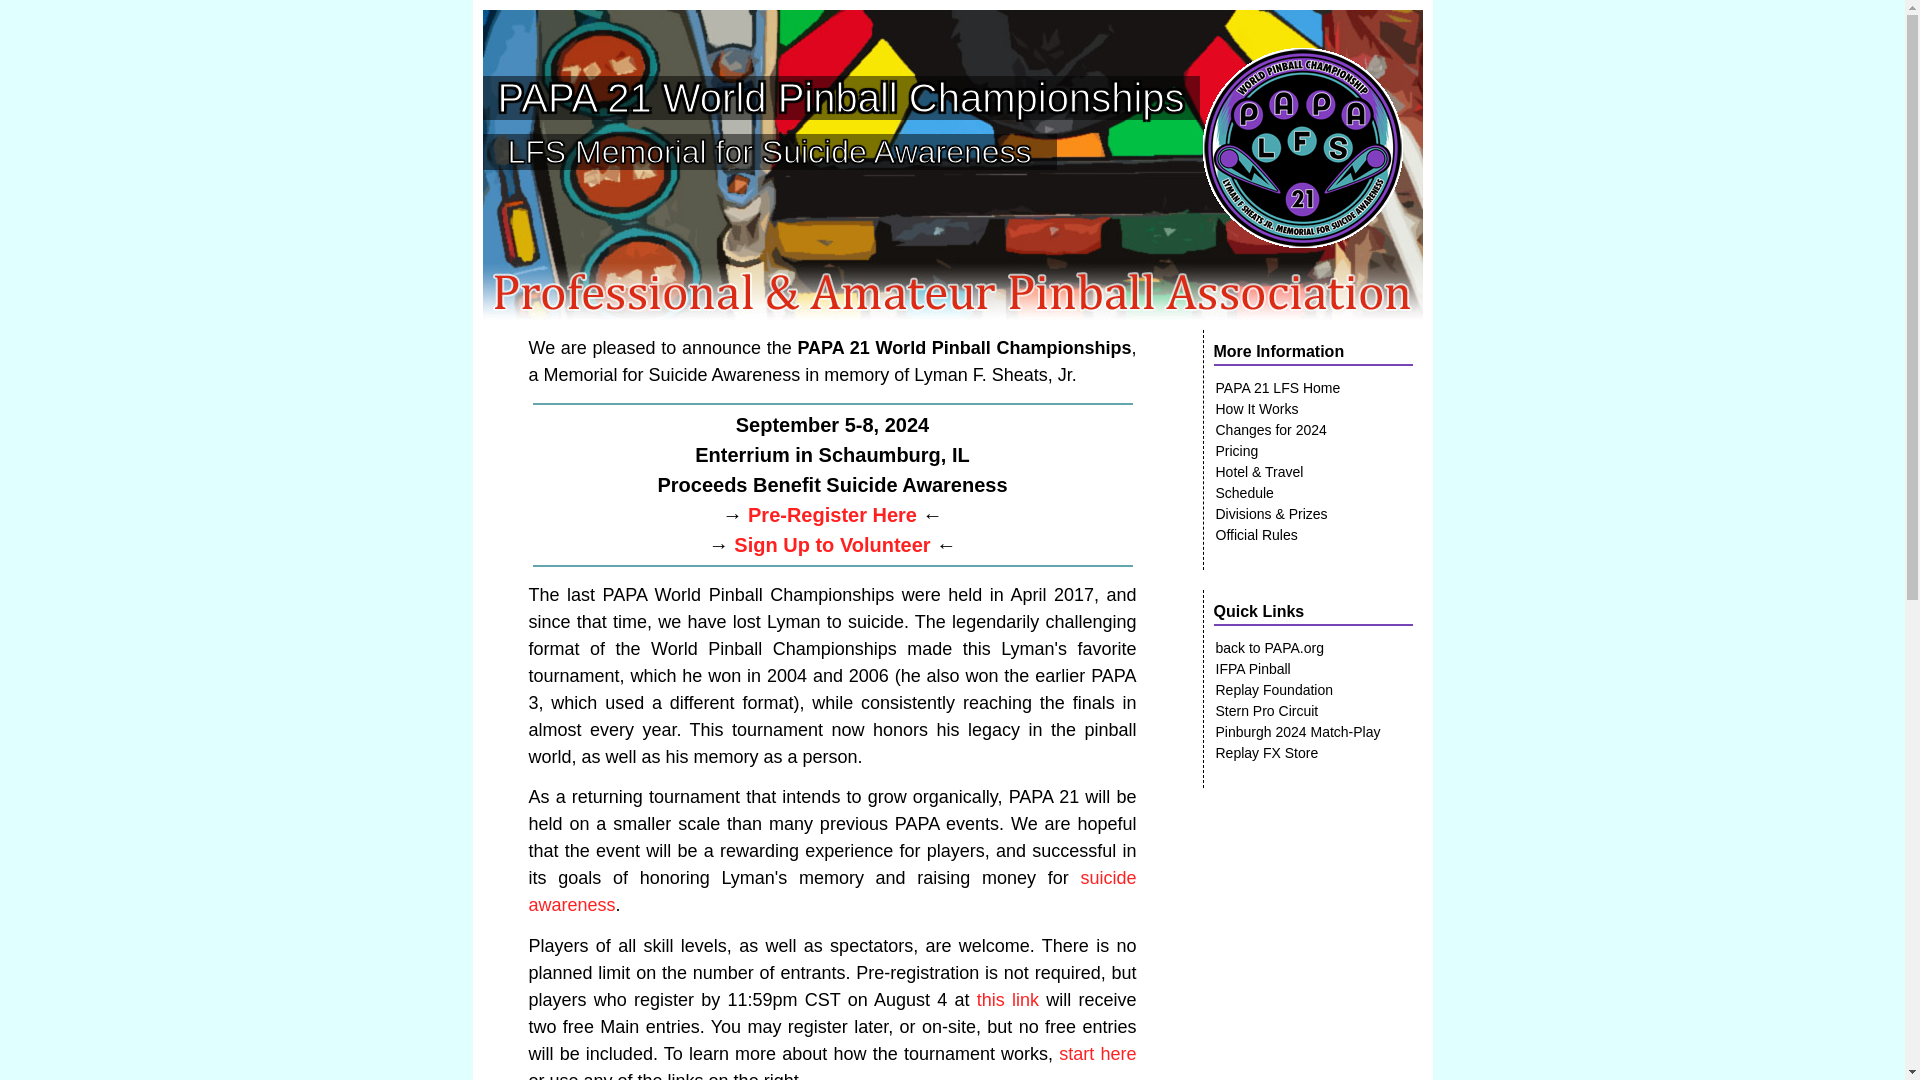 The image size is (1920, 1080). What do you see at coordinates (1256, 534) in the screenshot?
I see `Official Rules` at bounding box center [1256, 534].